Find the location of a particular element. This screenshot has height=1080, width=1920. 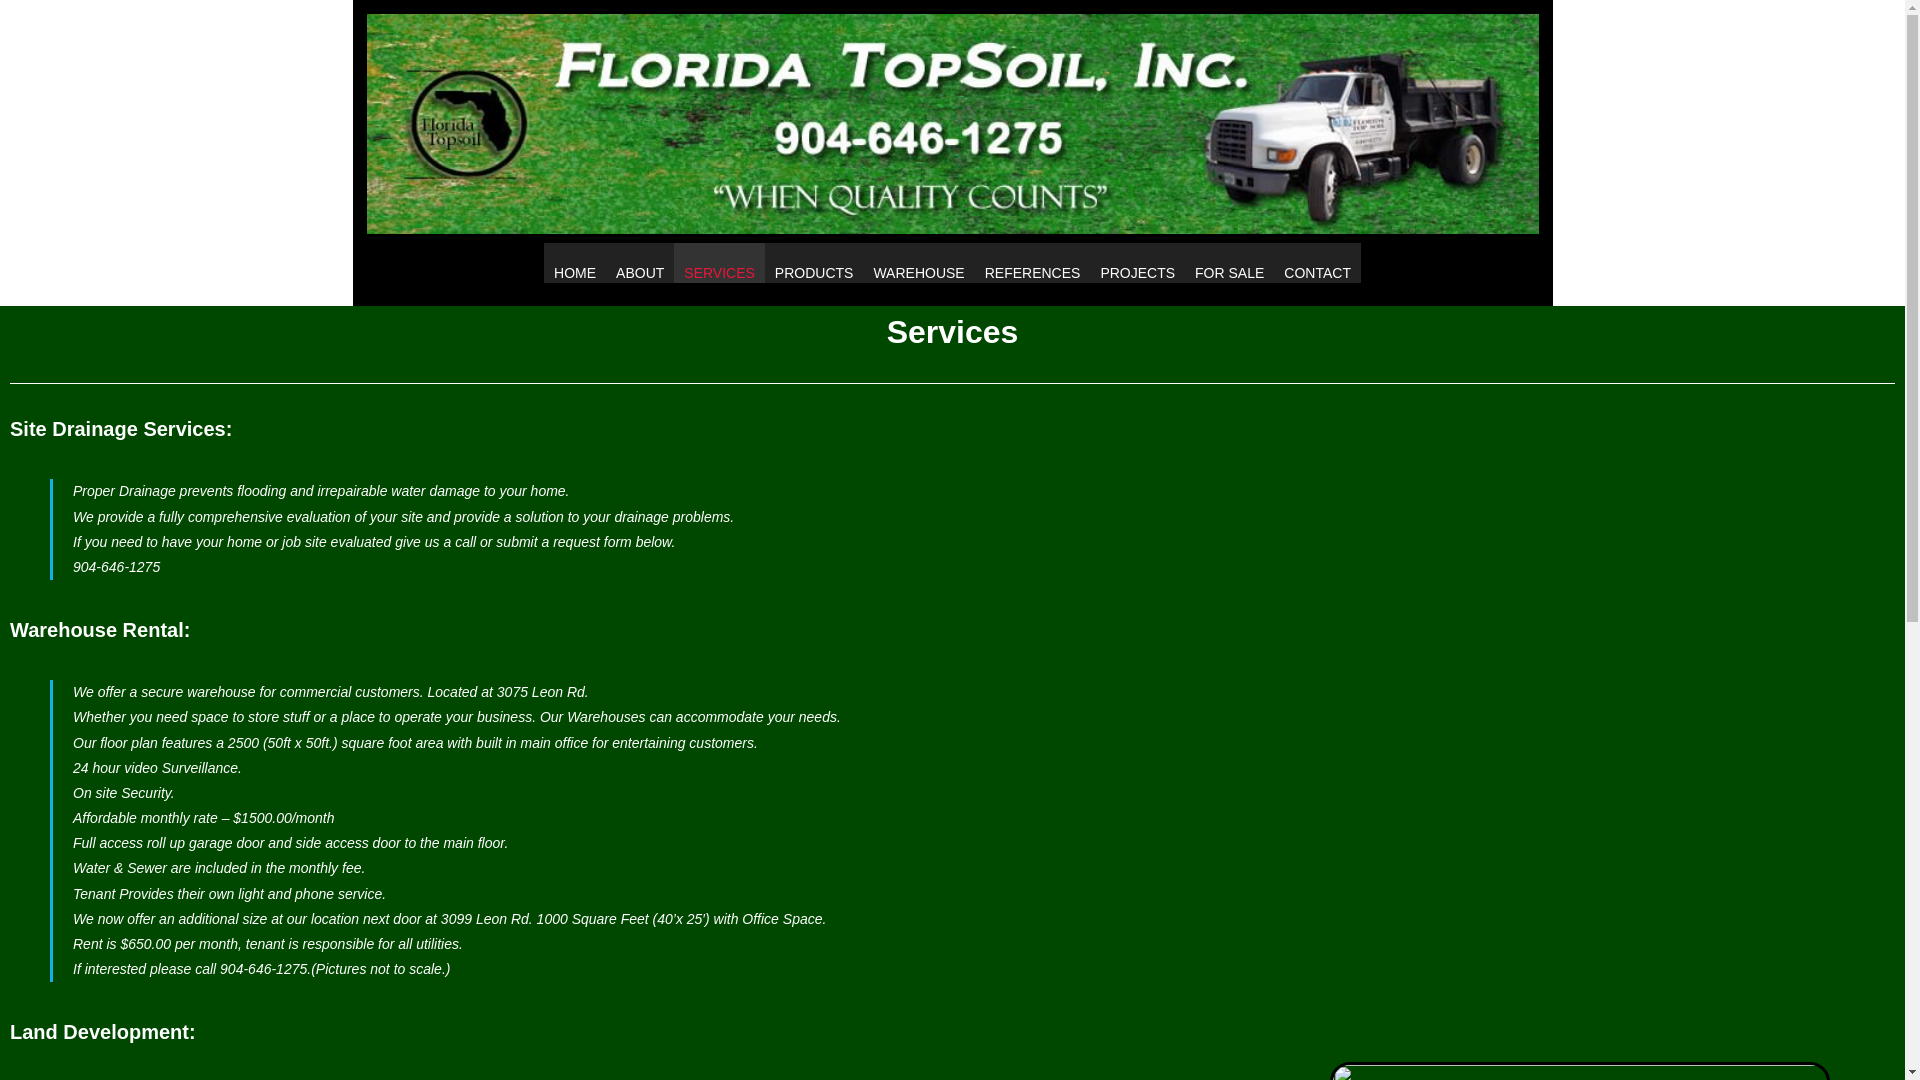

CONTACT is located at coordinates (1318, 262).